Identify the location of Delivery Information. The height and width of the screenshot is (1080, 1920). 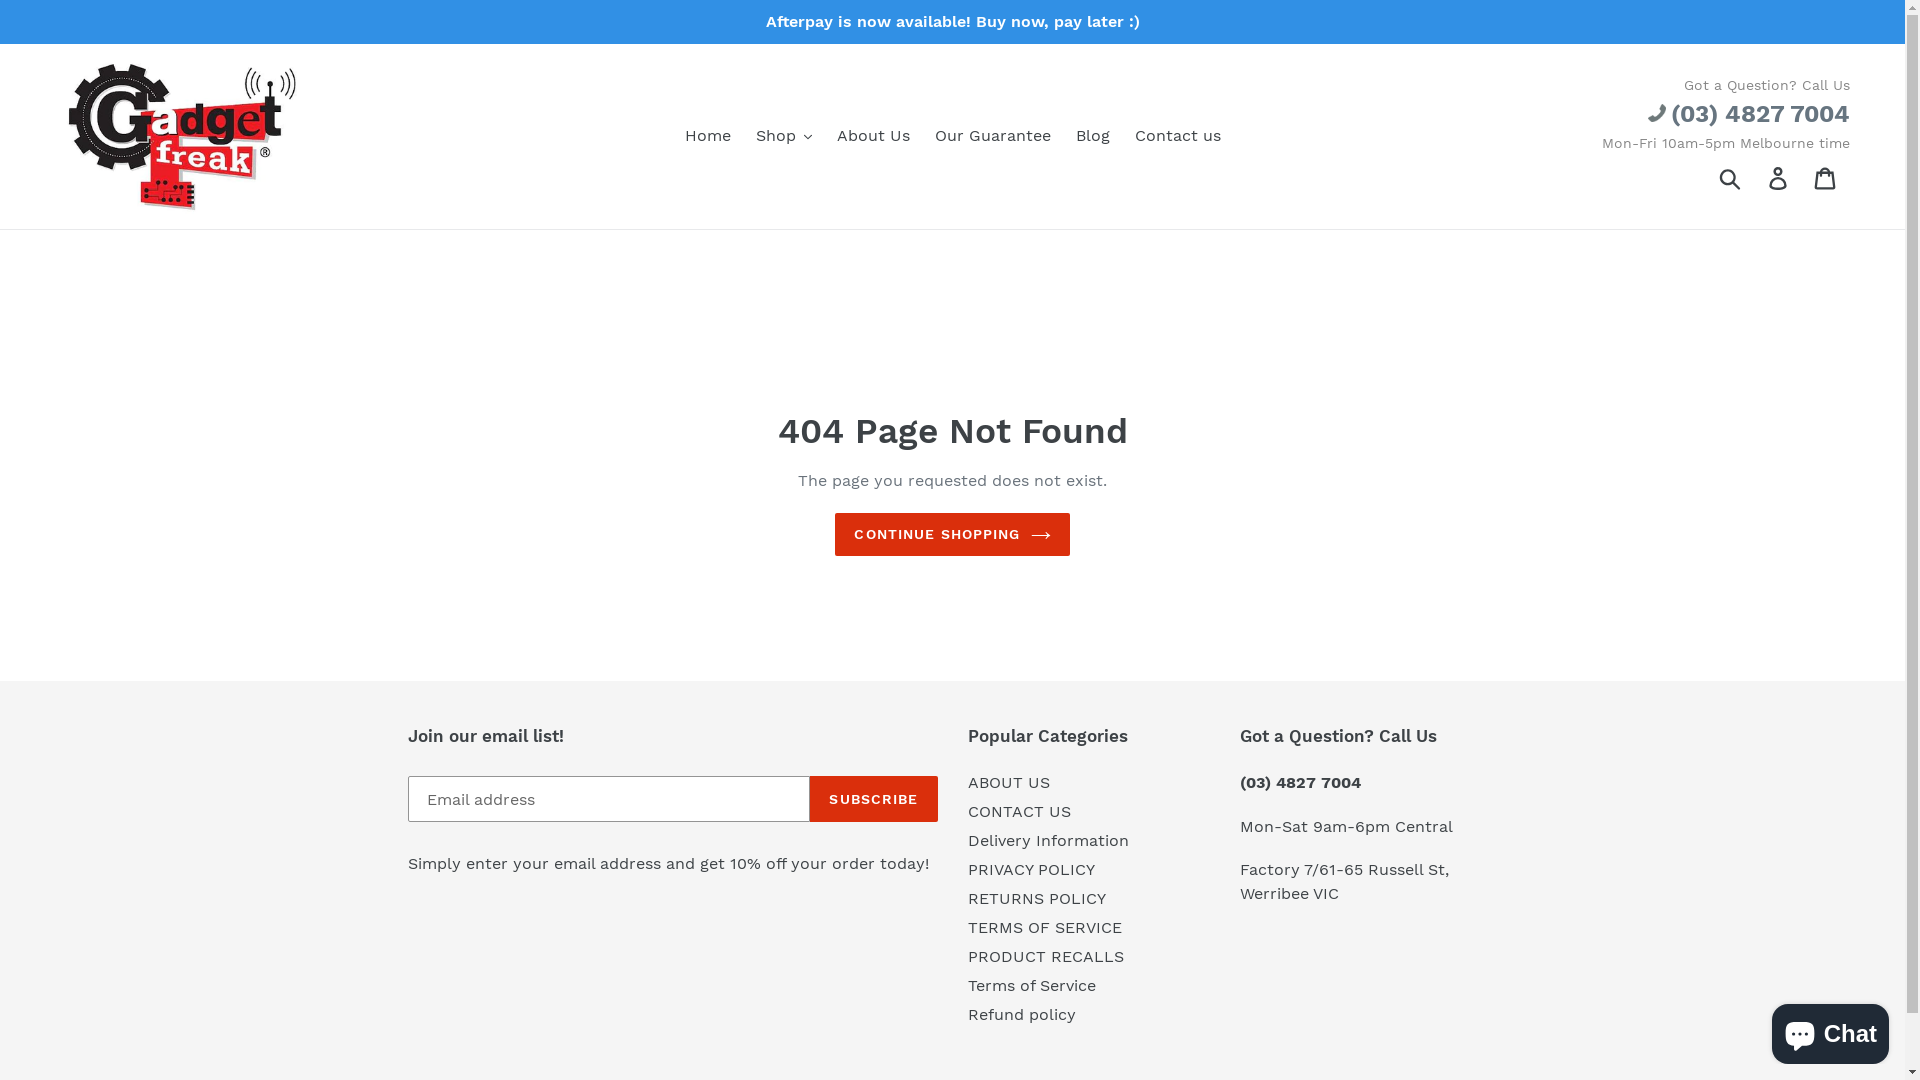
(1048, 840).